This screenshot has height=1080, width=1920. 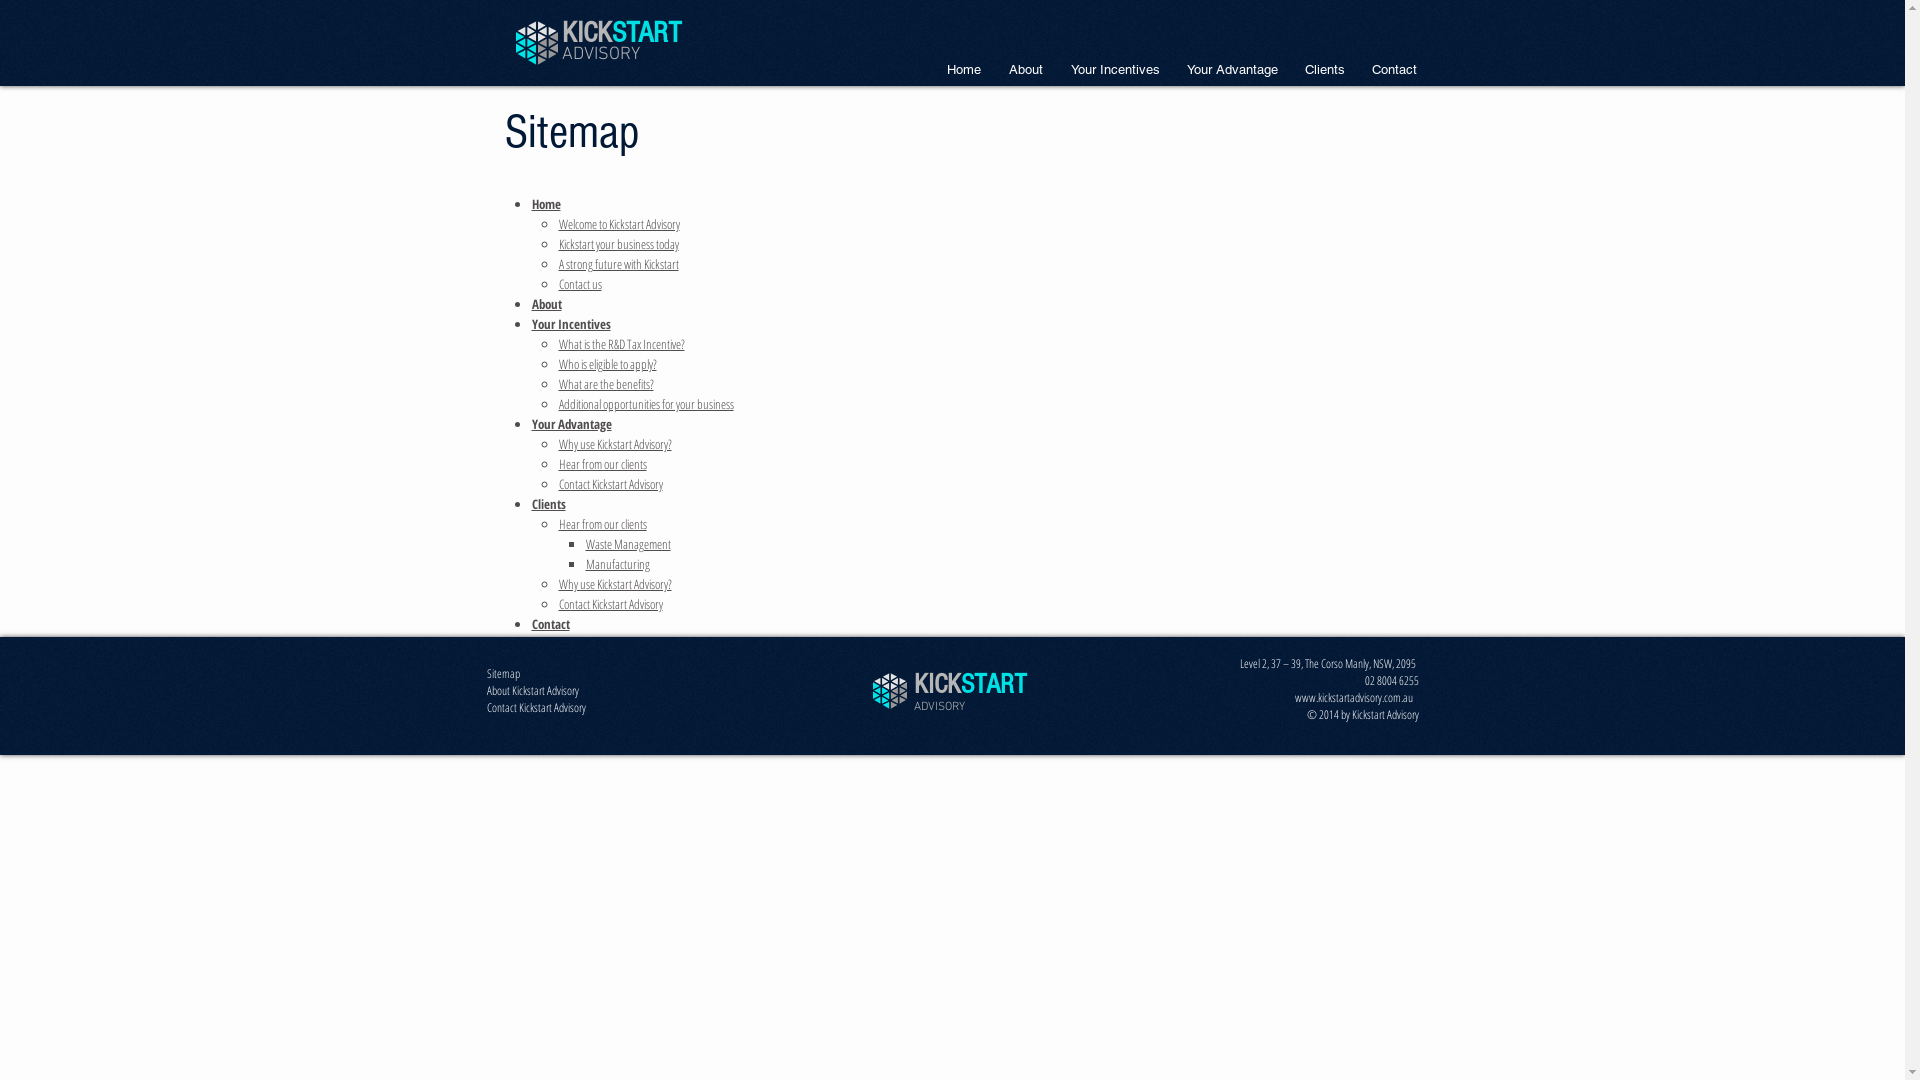 I want to click on Why use Kickstart Advisory?, so click(x=614, y=444).